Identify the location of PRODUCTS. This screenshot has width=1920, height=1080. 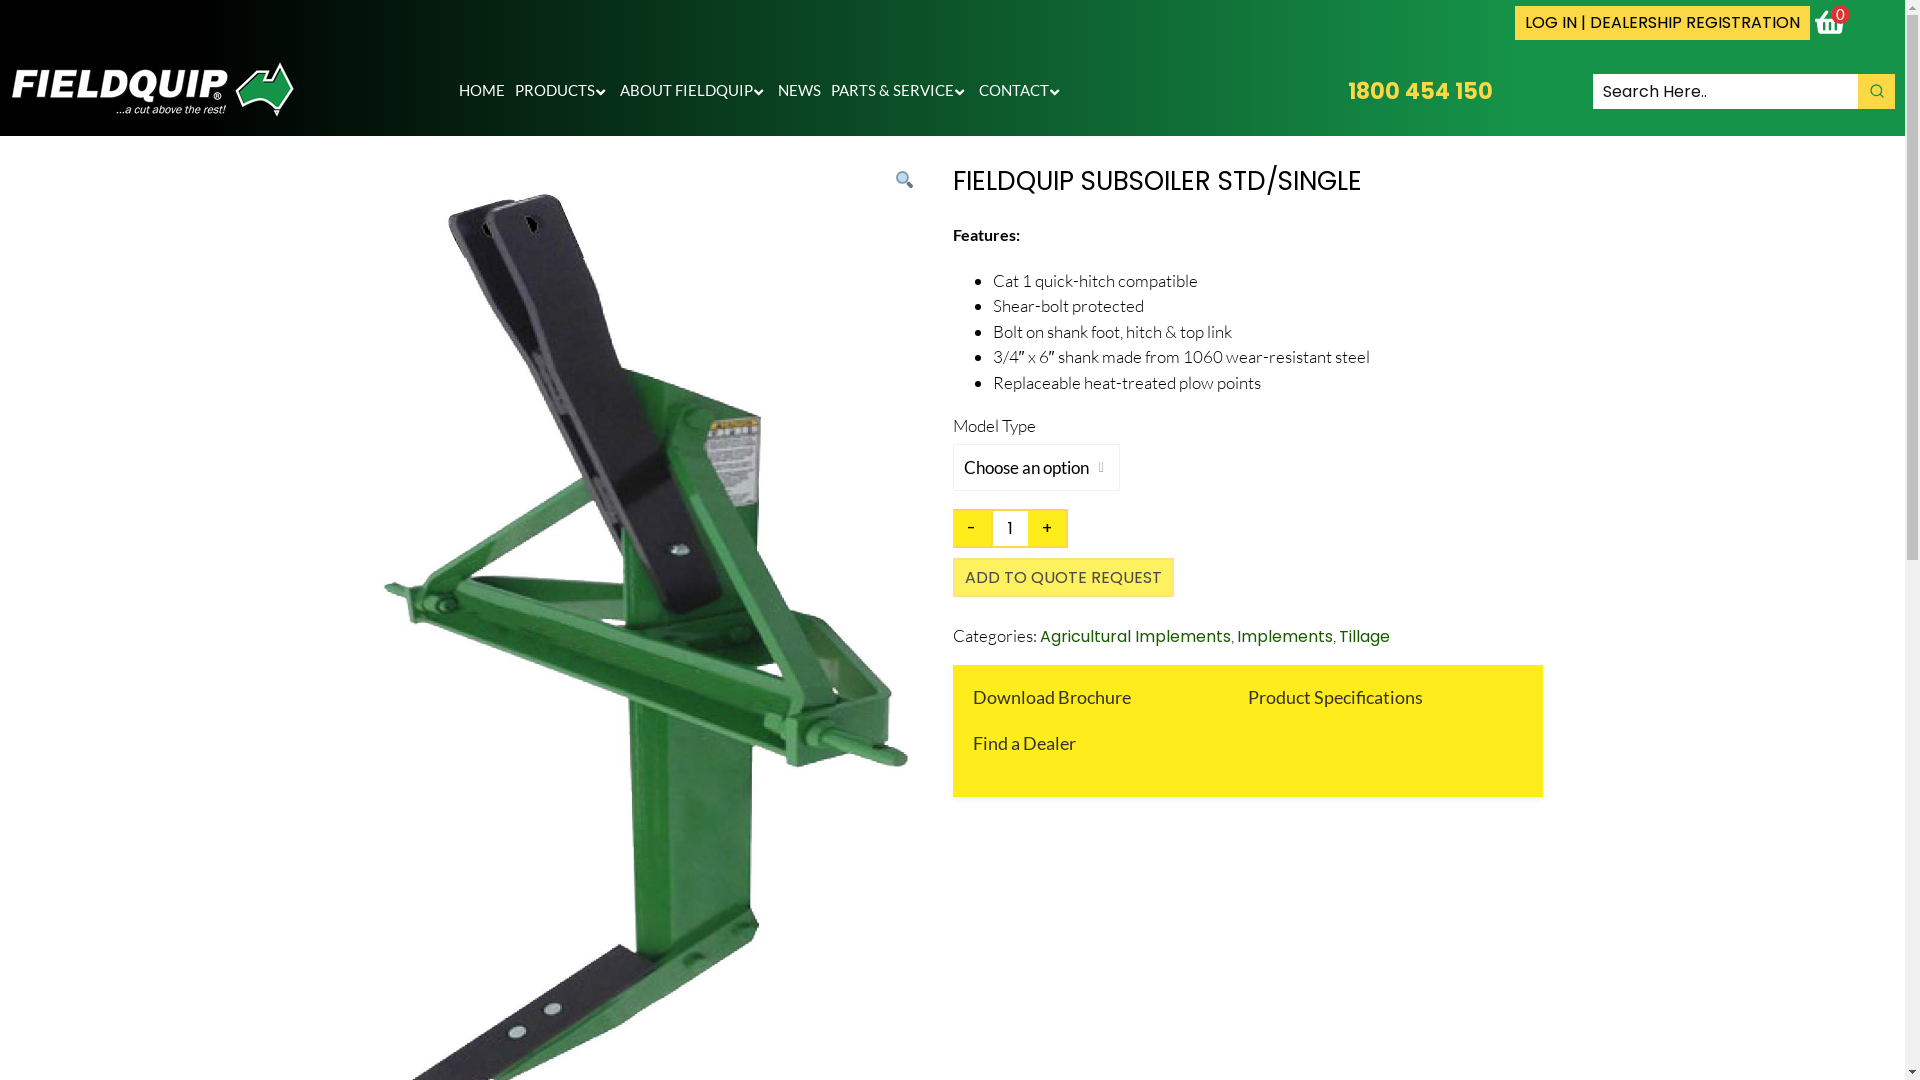
(562, 91).